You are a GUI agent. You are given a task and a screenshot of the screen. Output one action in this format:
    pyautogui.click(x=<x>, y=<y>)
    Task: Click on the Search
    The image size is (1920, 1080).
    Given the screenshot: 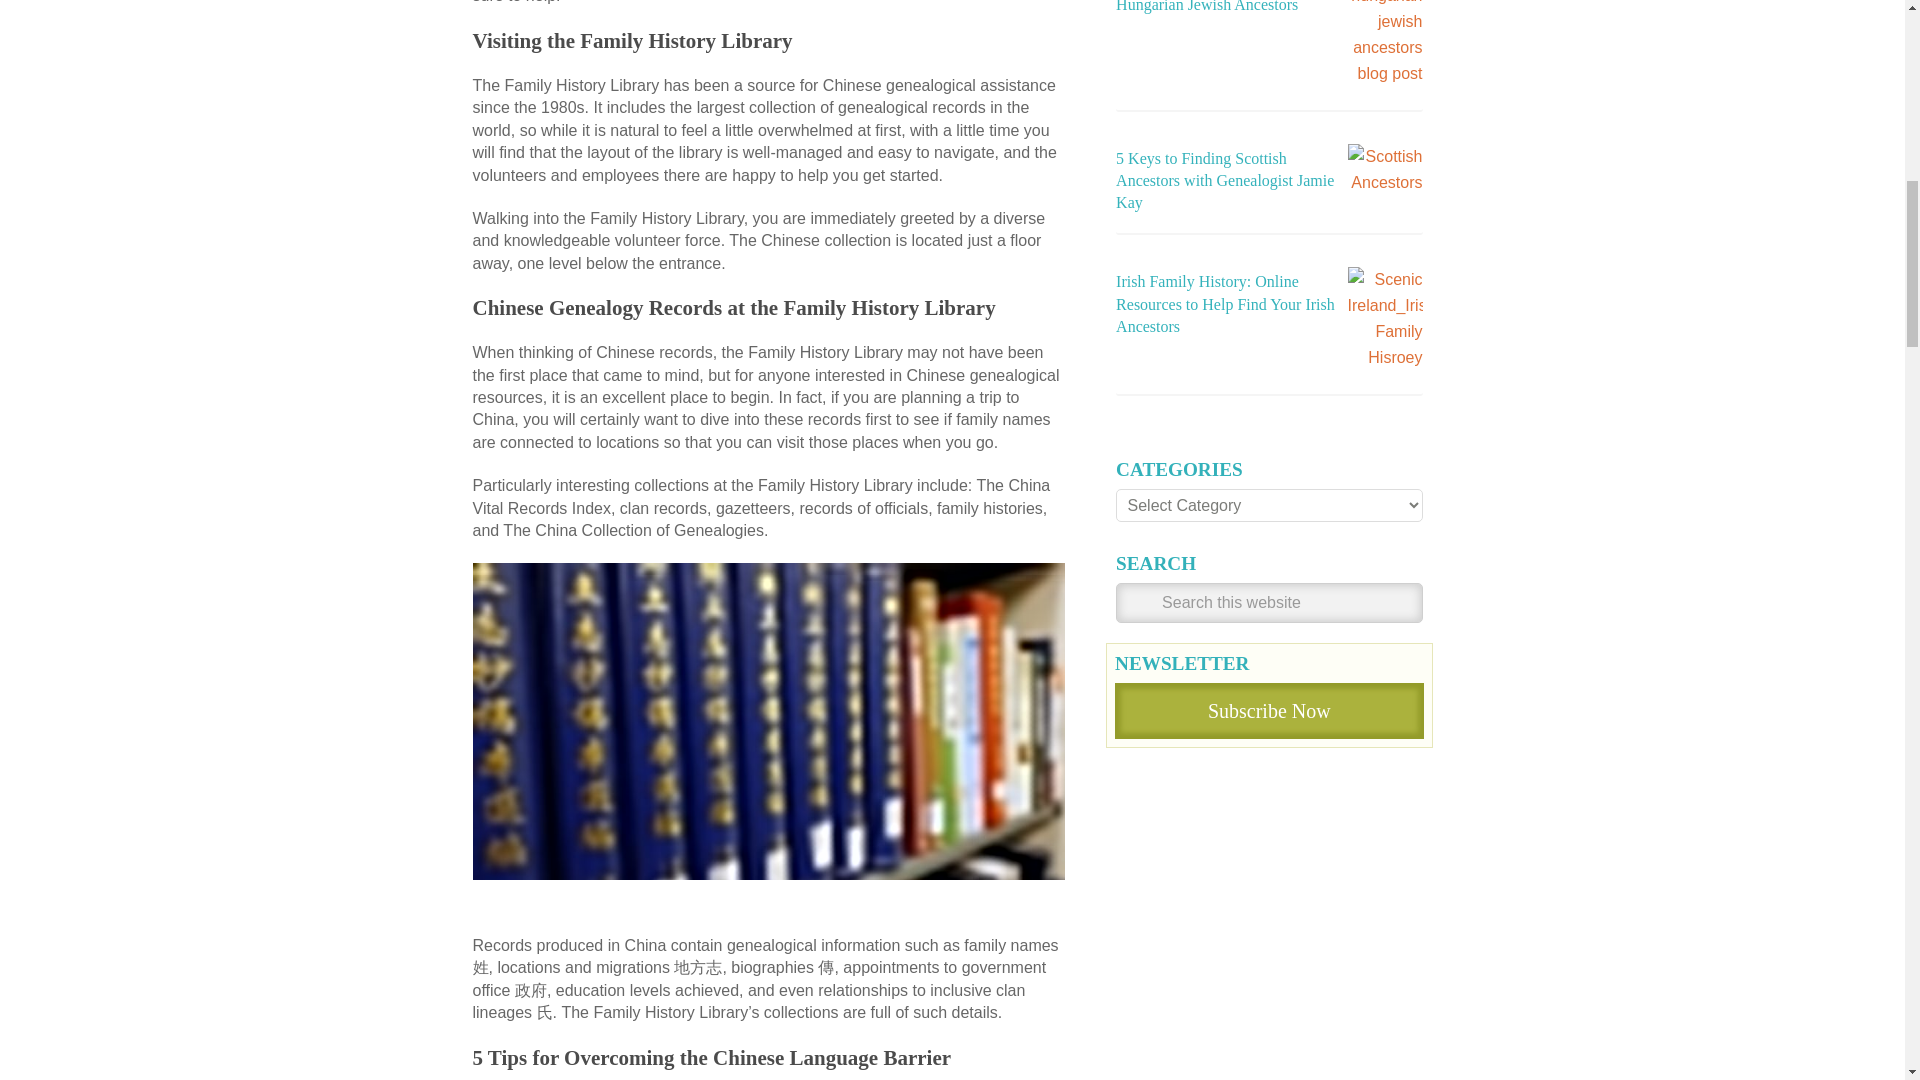 What is the action you would take?
    pyautogui.click(x=1138, y=606)
    